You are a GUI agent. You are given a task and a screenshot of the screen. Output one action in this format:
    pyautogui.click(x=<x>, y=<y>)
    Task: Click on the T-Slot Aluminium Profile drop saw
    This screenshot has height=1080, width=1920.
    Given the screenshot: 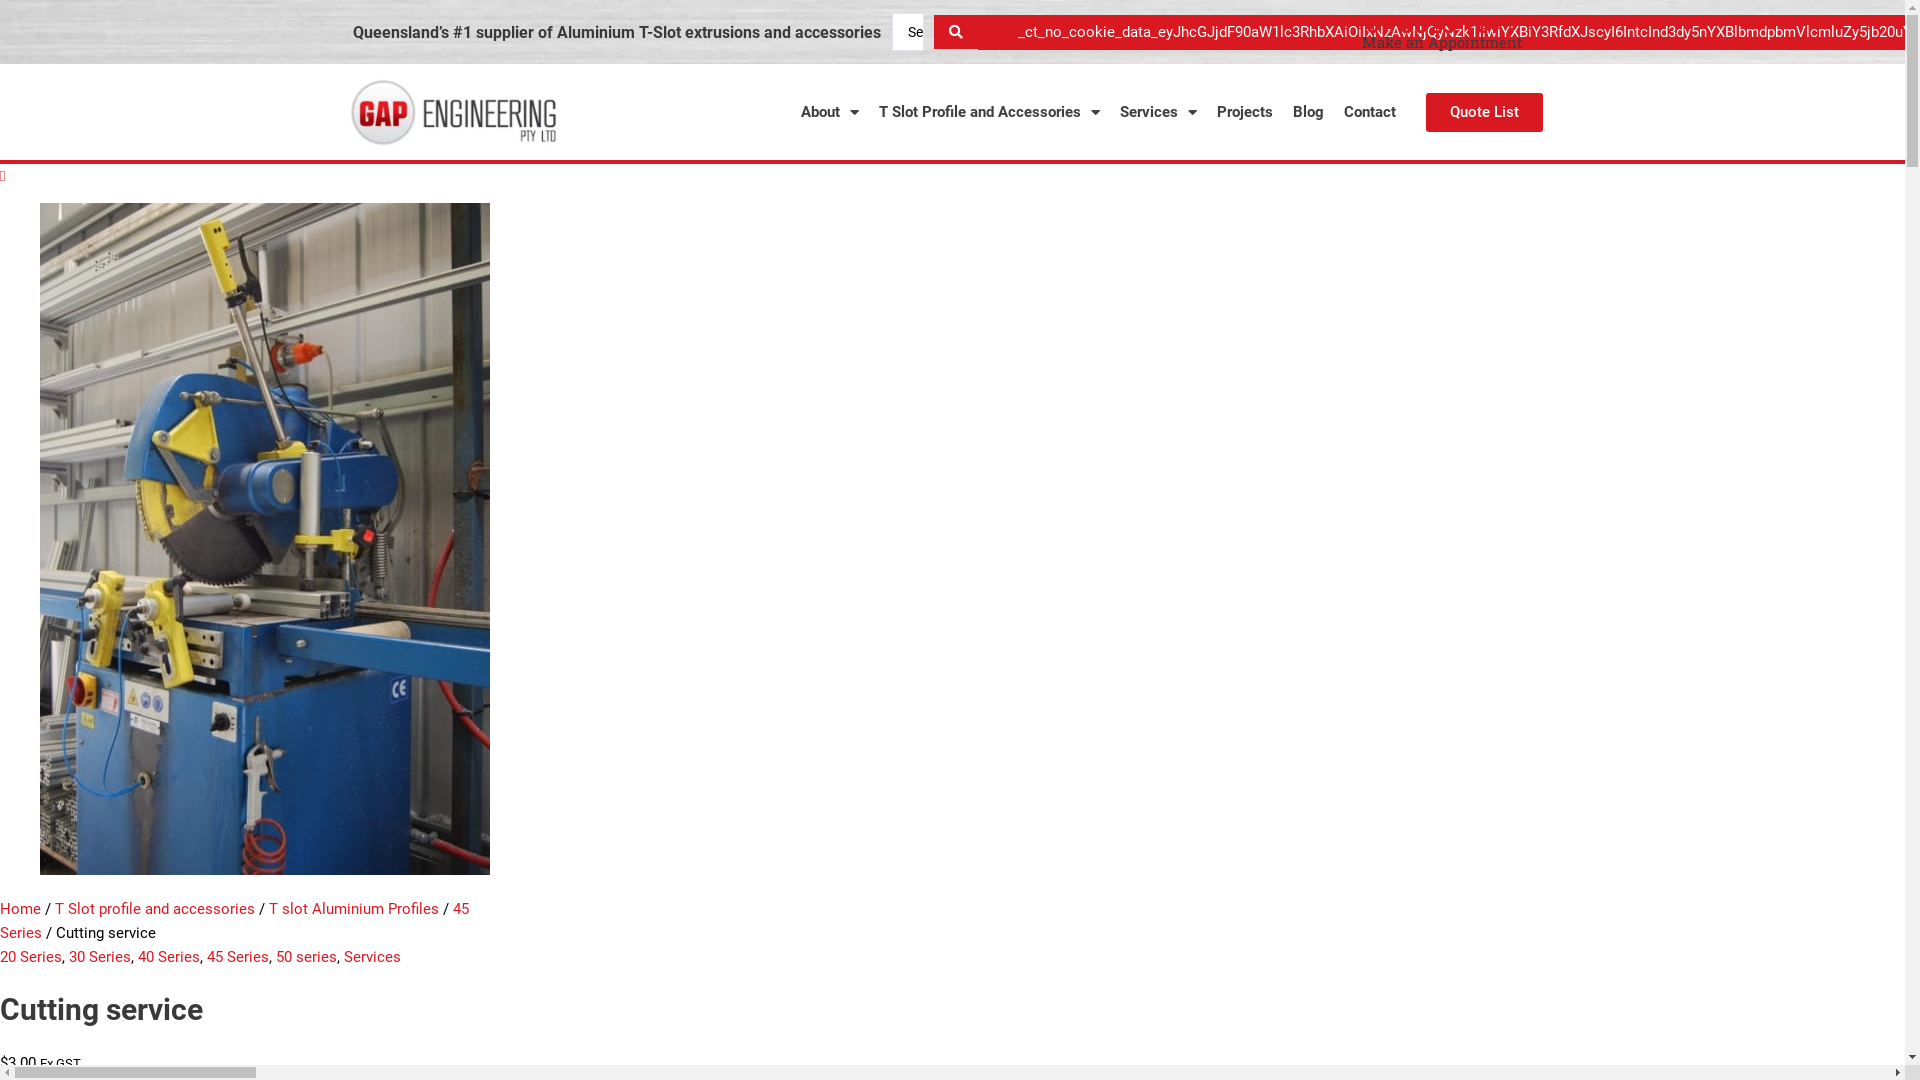 What is the action you would take?
    pyautogui.click(x=264, y=539)
    